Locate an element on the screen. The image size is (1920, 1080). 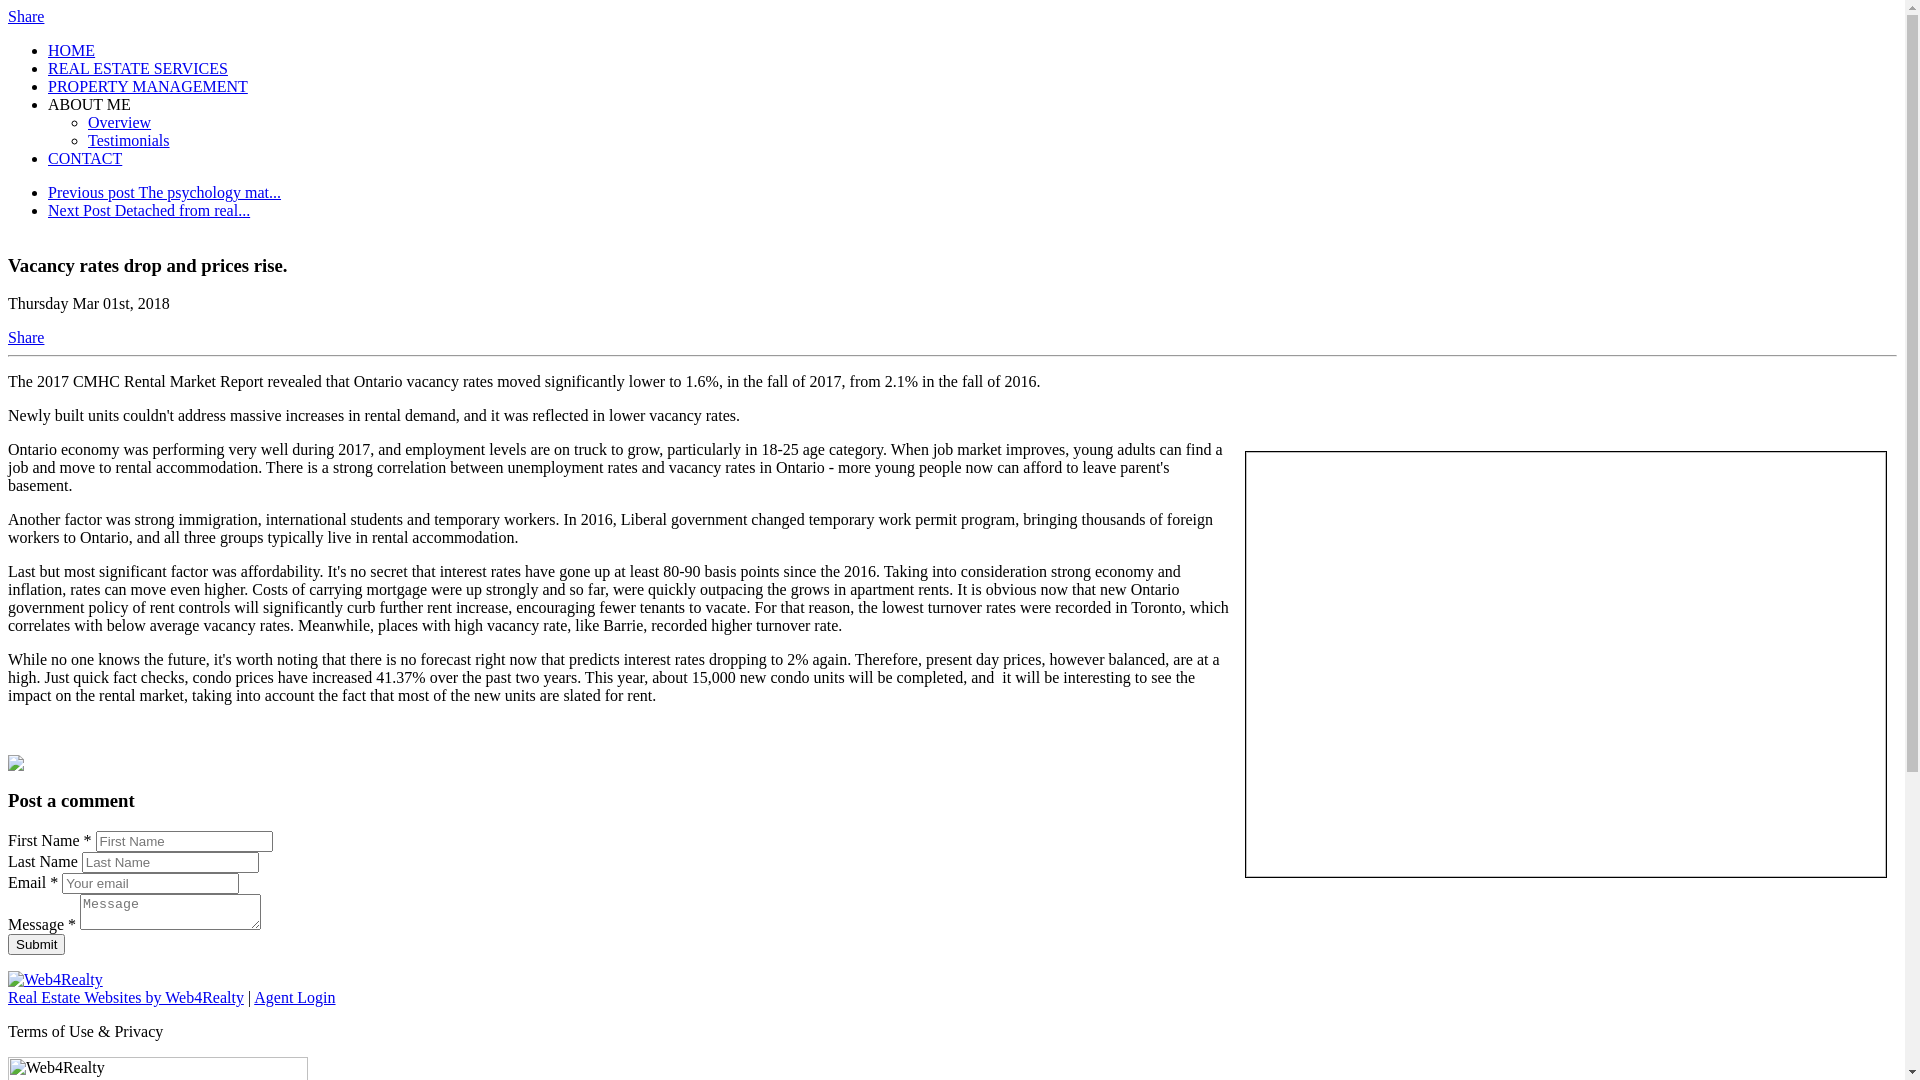
Overview is located at coordinates (120, 122).